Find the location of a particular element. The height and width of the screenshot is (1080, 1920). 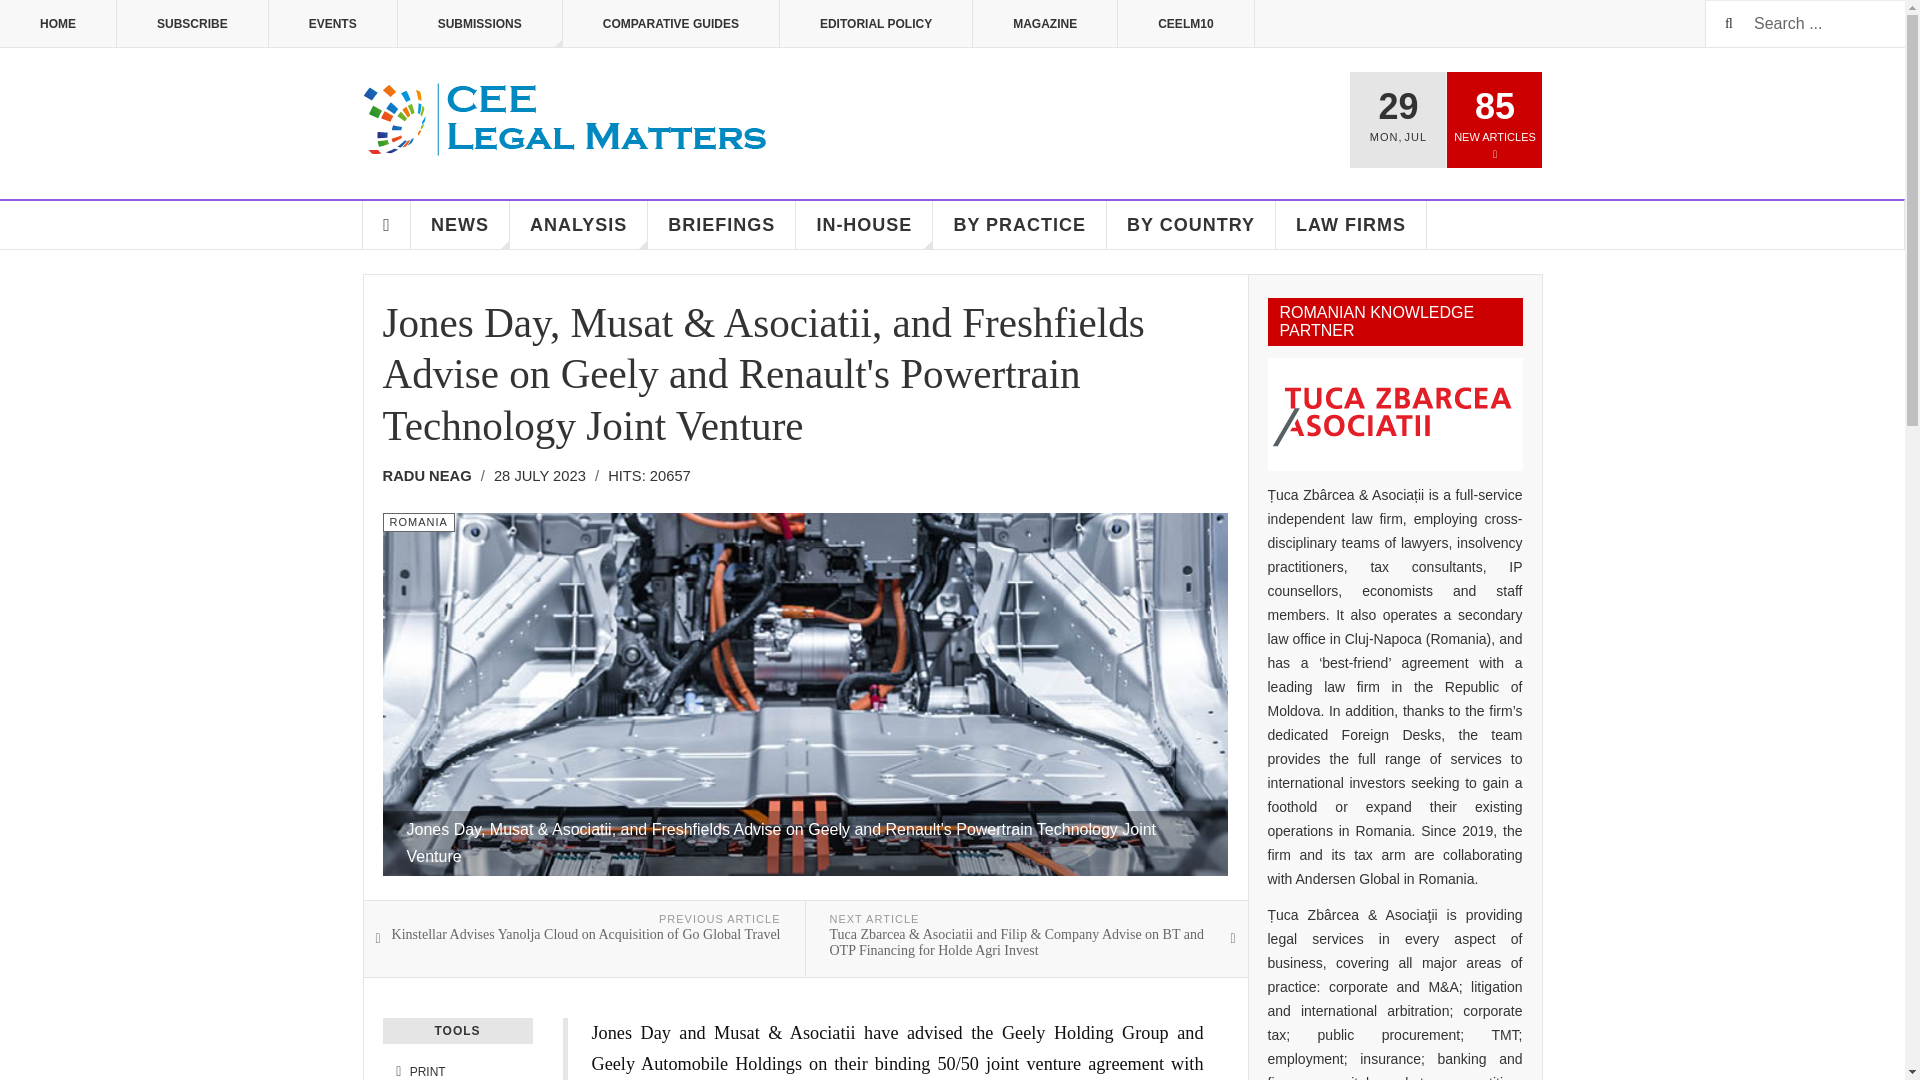

COMPARATIVE GUIDES is located at coordinates (670, 24).